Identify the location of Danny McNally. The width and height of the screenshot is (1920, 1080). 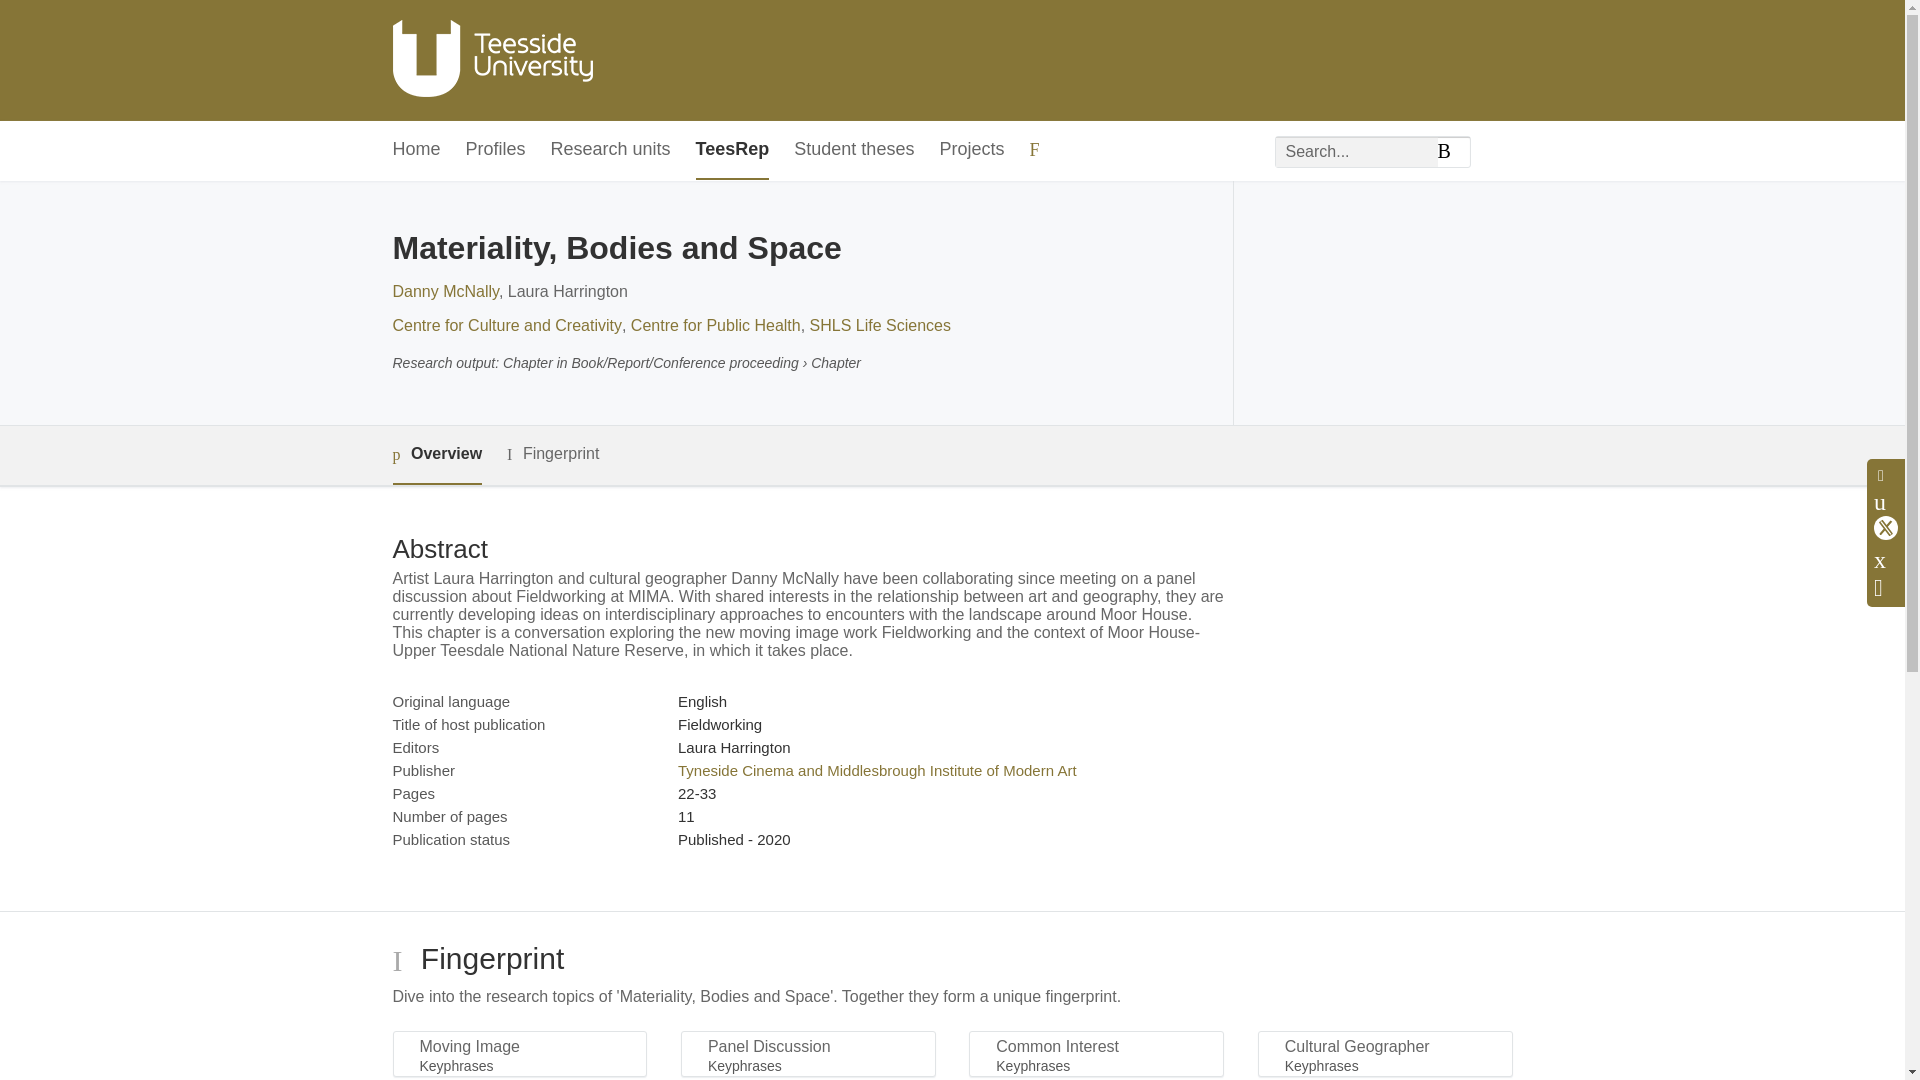
(444, 291).